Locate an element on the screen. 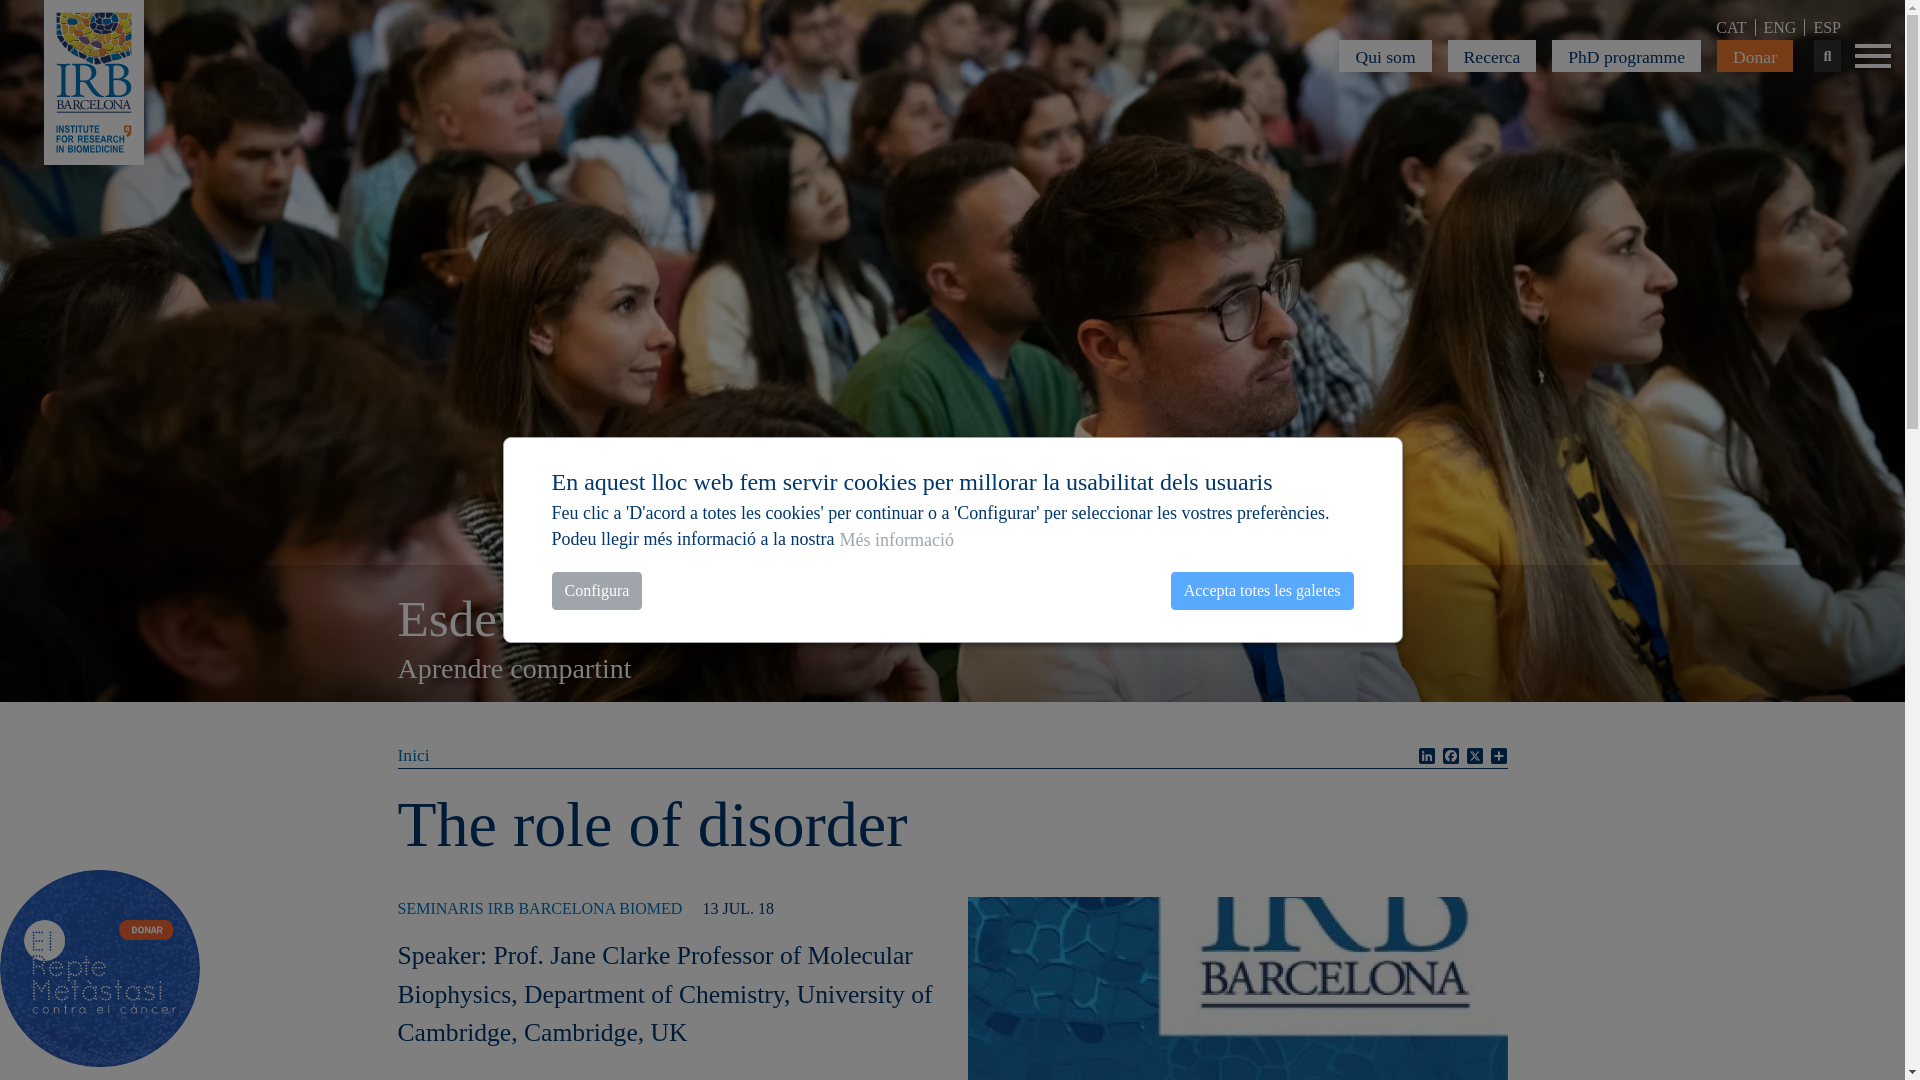 This screenshot has width=1920, height=1080. Recerca is located at coordinates (1492, 56).